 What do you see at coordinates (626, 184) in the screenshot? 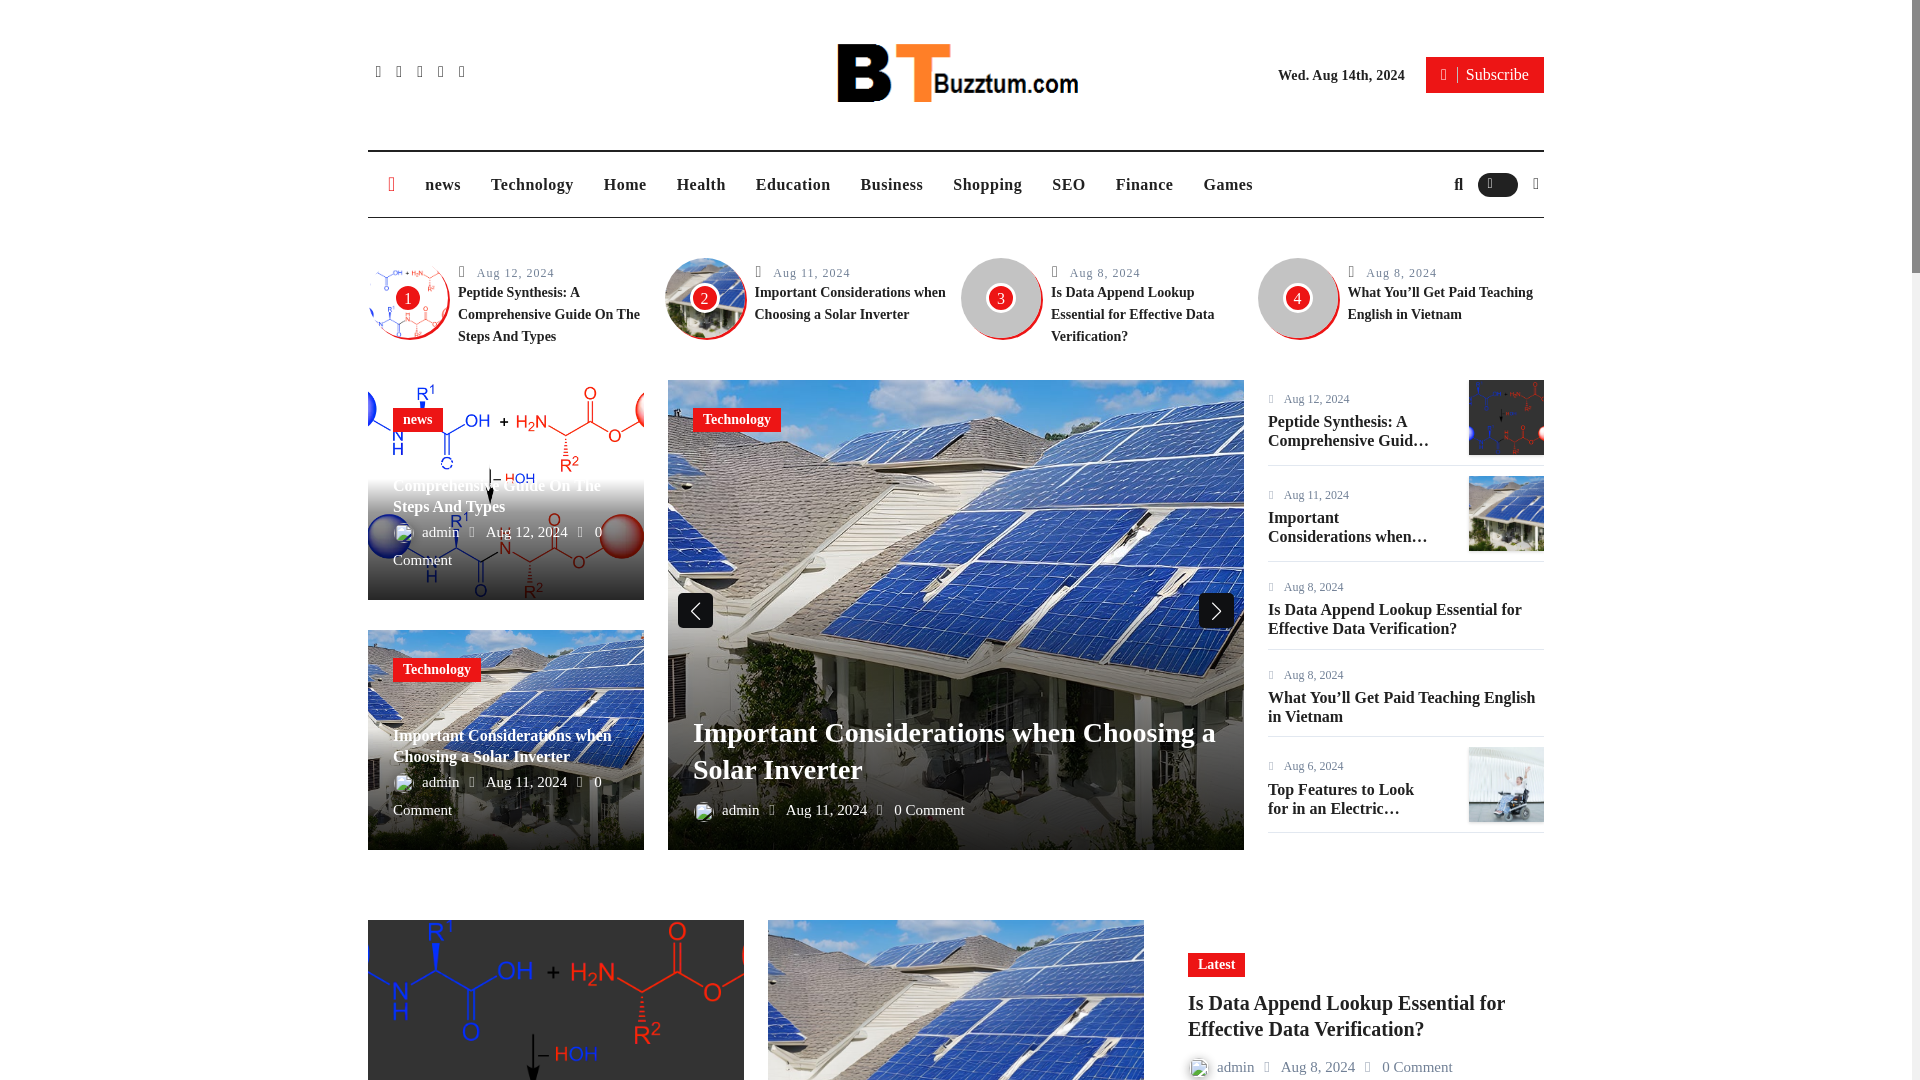
I see `Home` at bounding box center [626, 184].